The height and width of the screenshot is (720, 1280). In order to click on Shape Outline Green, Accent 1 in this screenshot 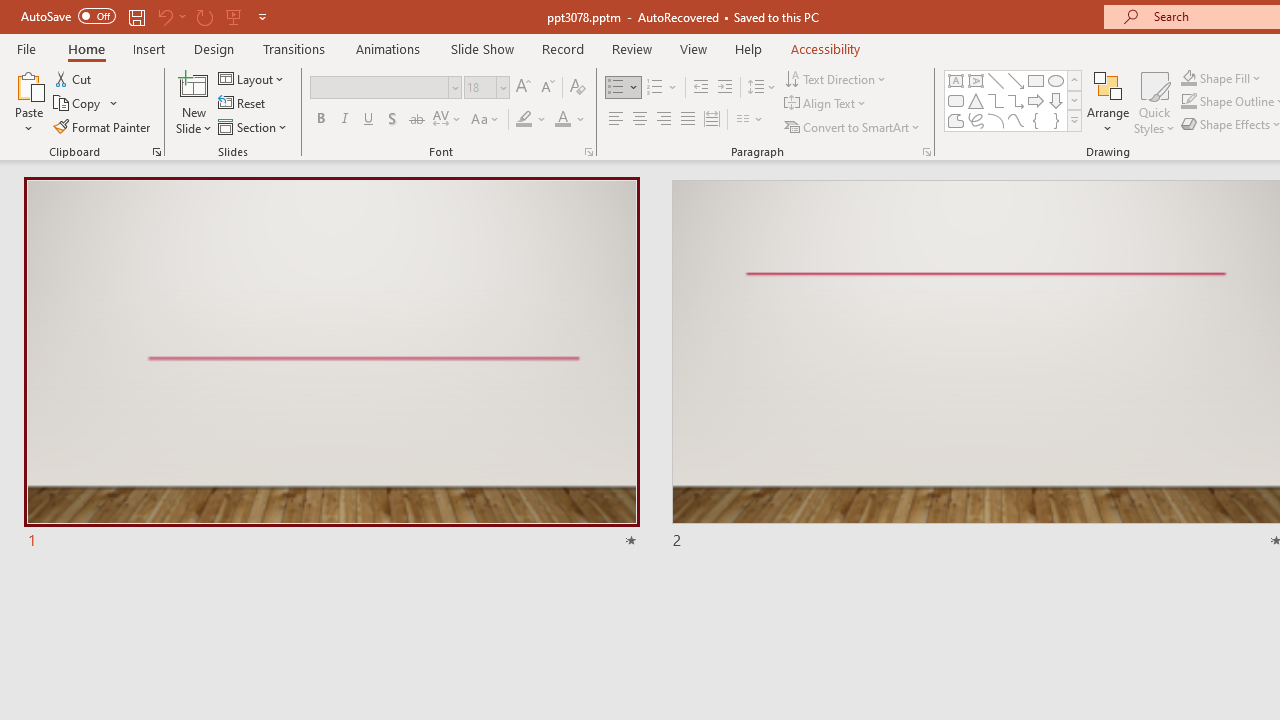, I will do `click(1188, 102)`.